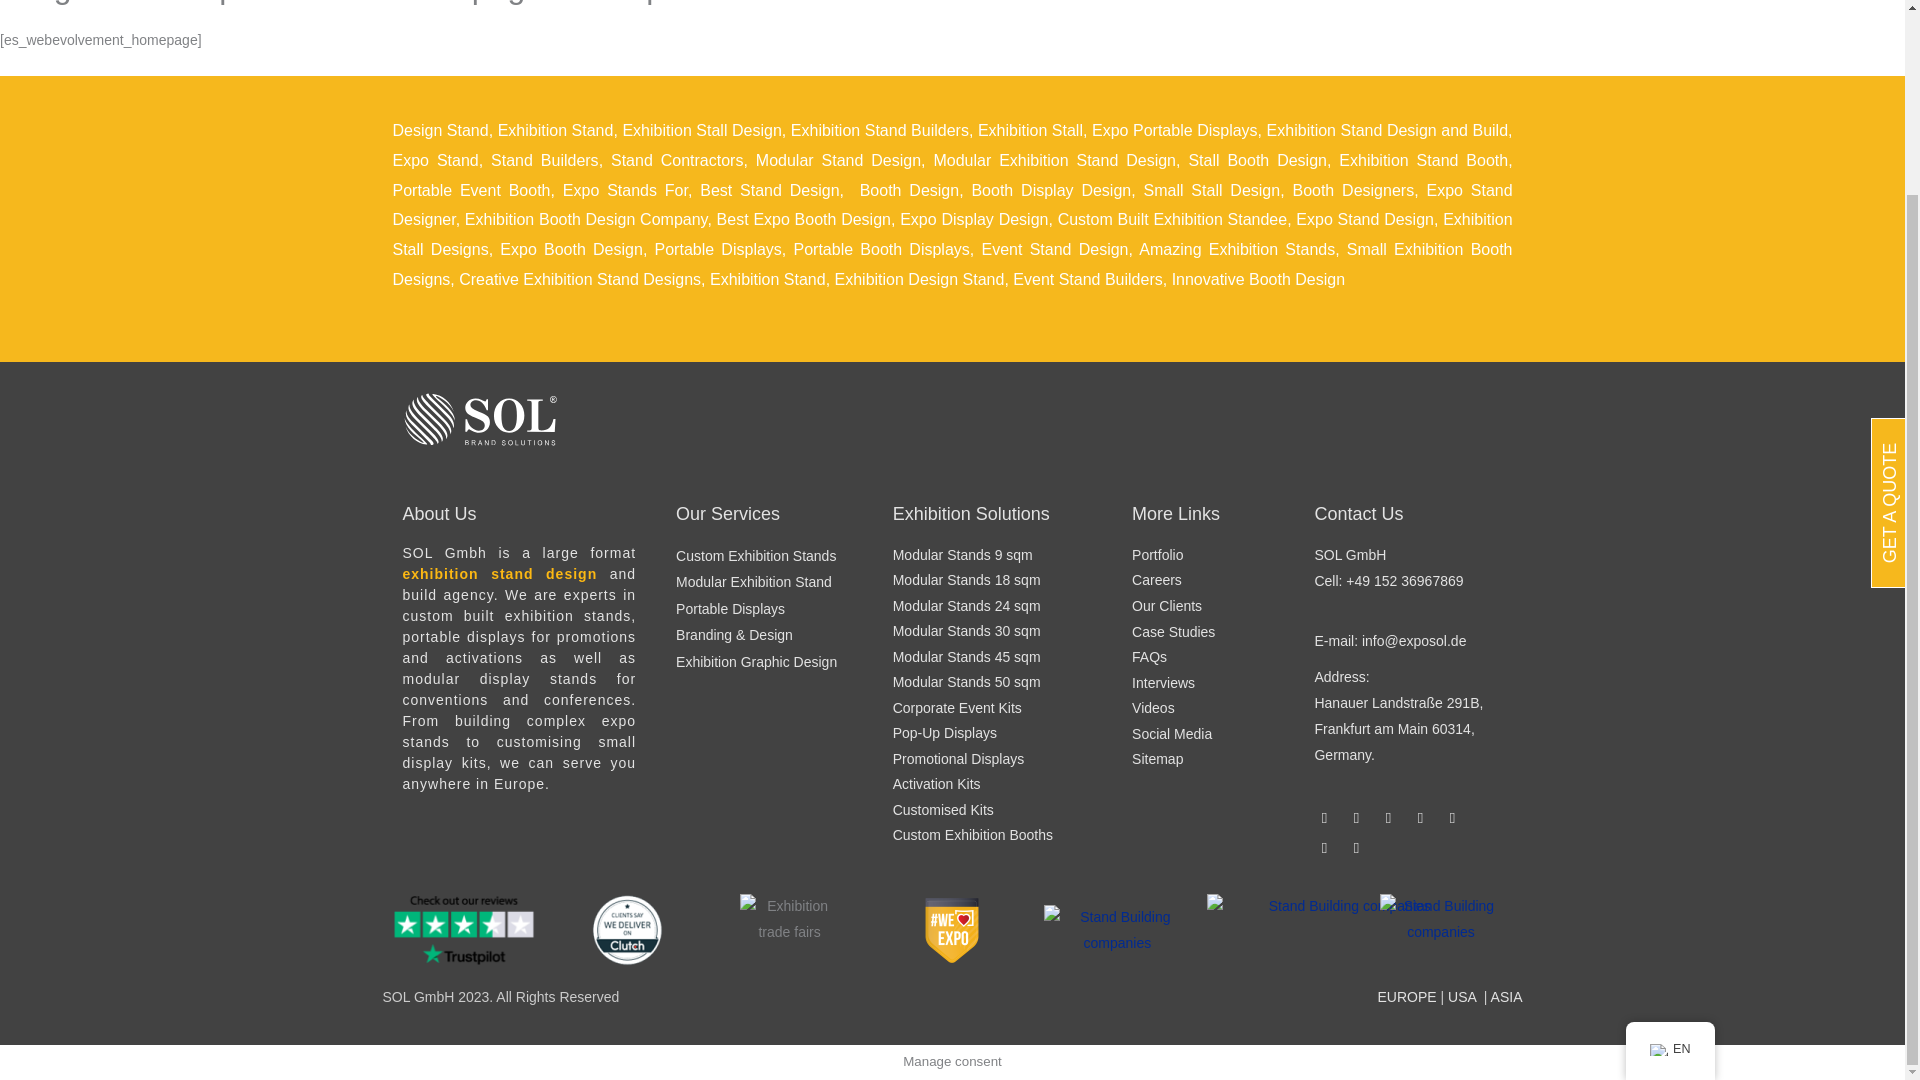 The image size is (1920, 1080). What do you see at coordinates (1117, 930) in the screenshot?
I see `Footer-Logo-03-cropped` at bounding box center [1117, 930].